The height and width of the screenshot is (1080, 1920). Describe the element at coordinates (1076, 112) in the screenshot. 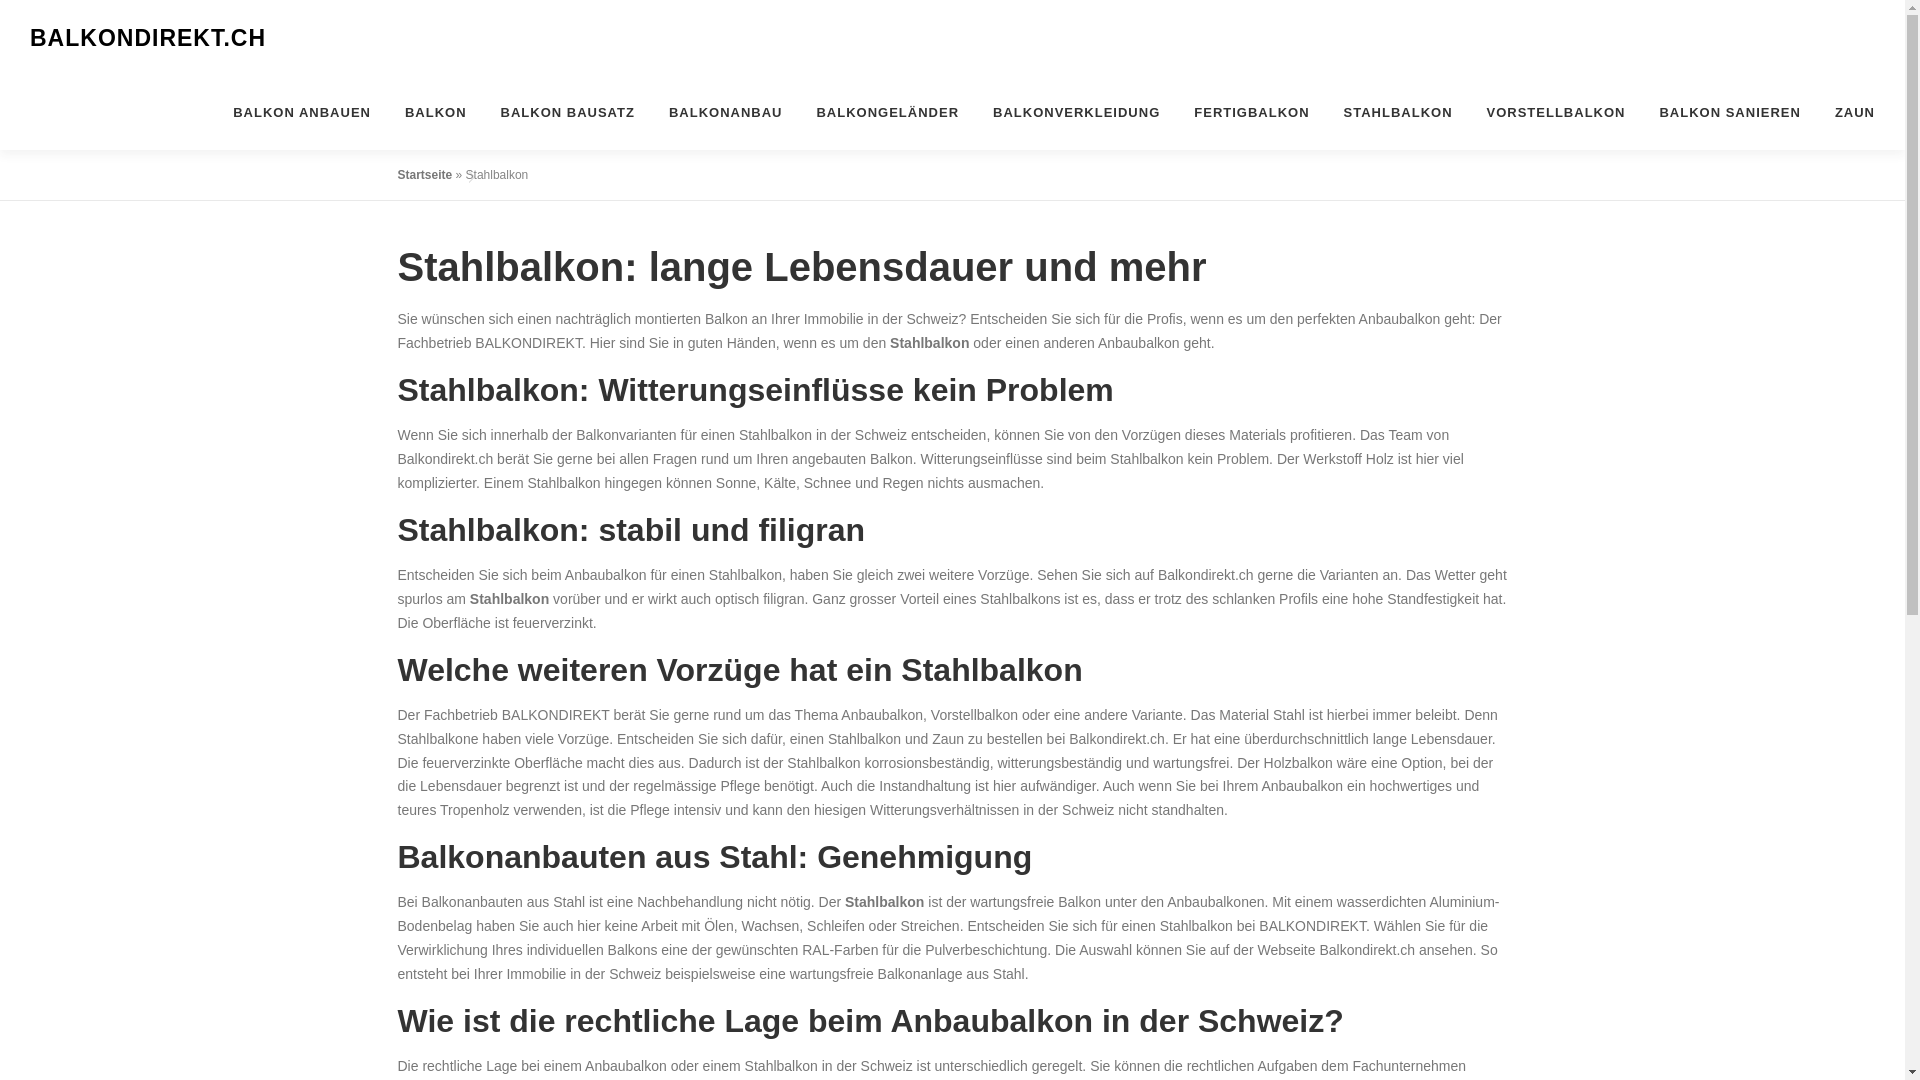

I see `BALKONVERKLEIDUNG` at that location.